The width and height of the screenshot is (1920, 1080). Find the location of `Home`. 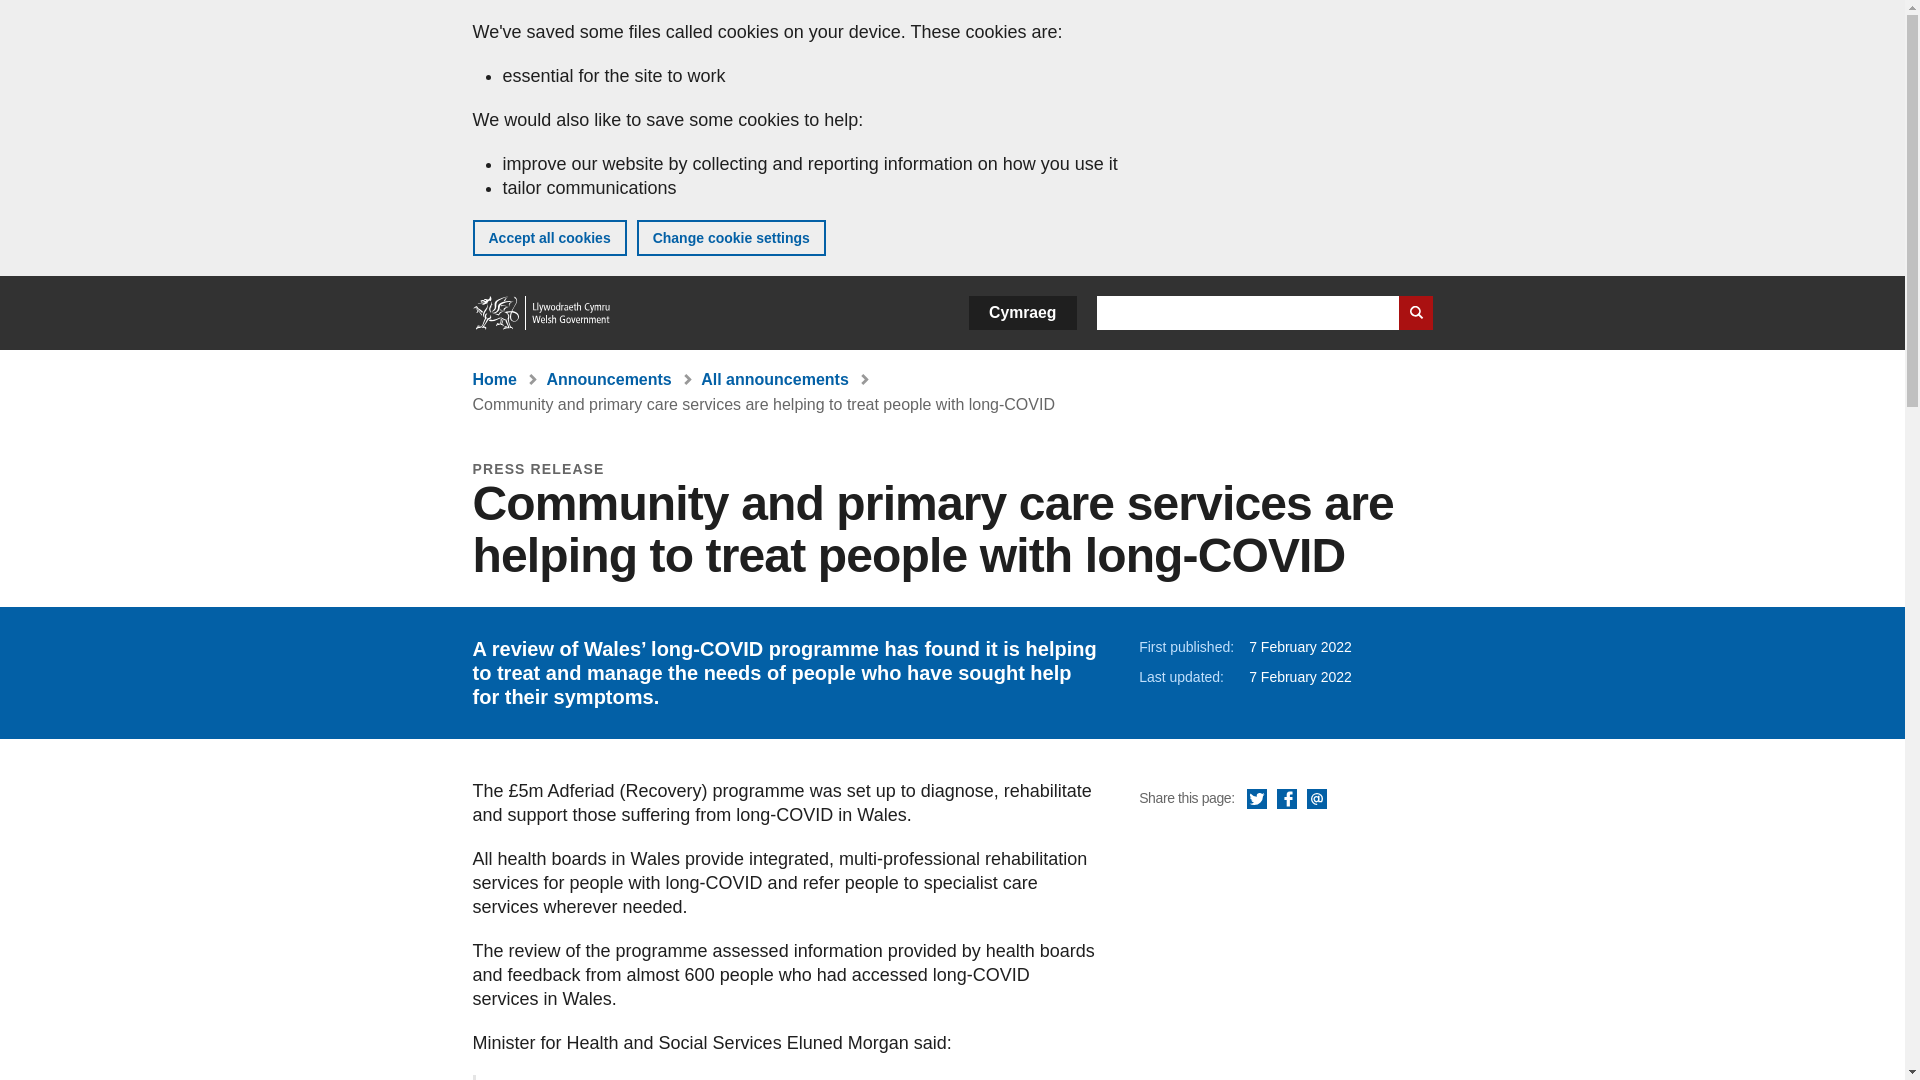

Home is located at coordinates (542, 312).